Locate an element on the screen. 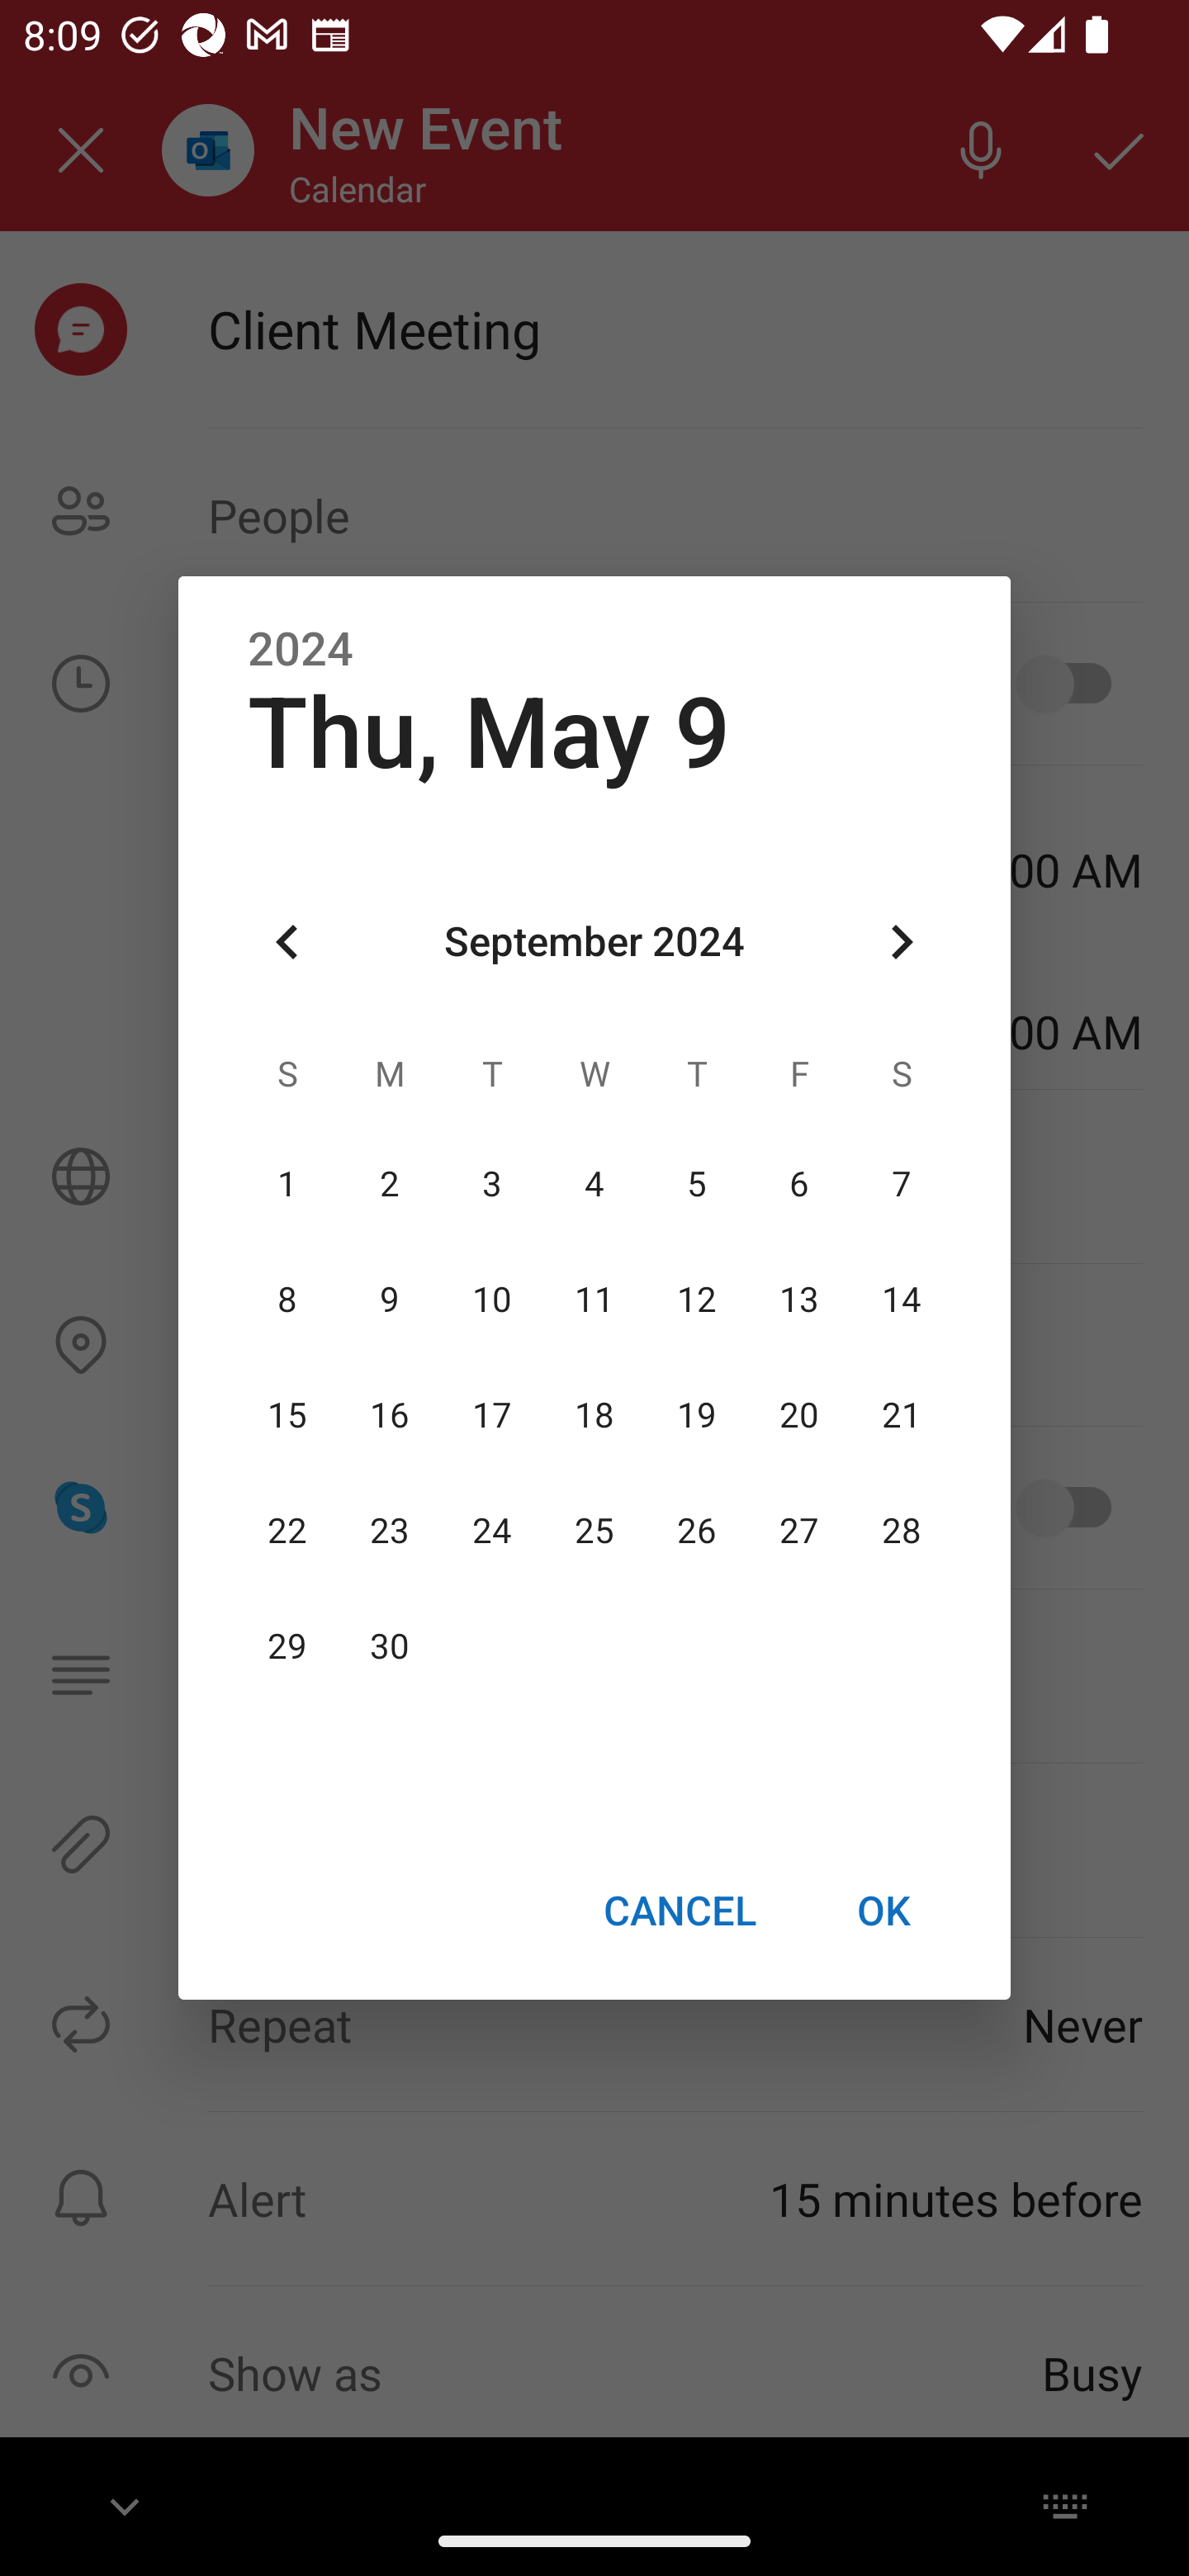 The width and height of the screenshot is (1189, 2576). 19 19 September 2024 is located at coordinates (696, 1415).